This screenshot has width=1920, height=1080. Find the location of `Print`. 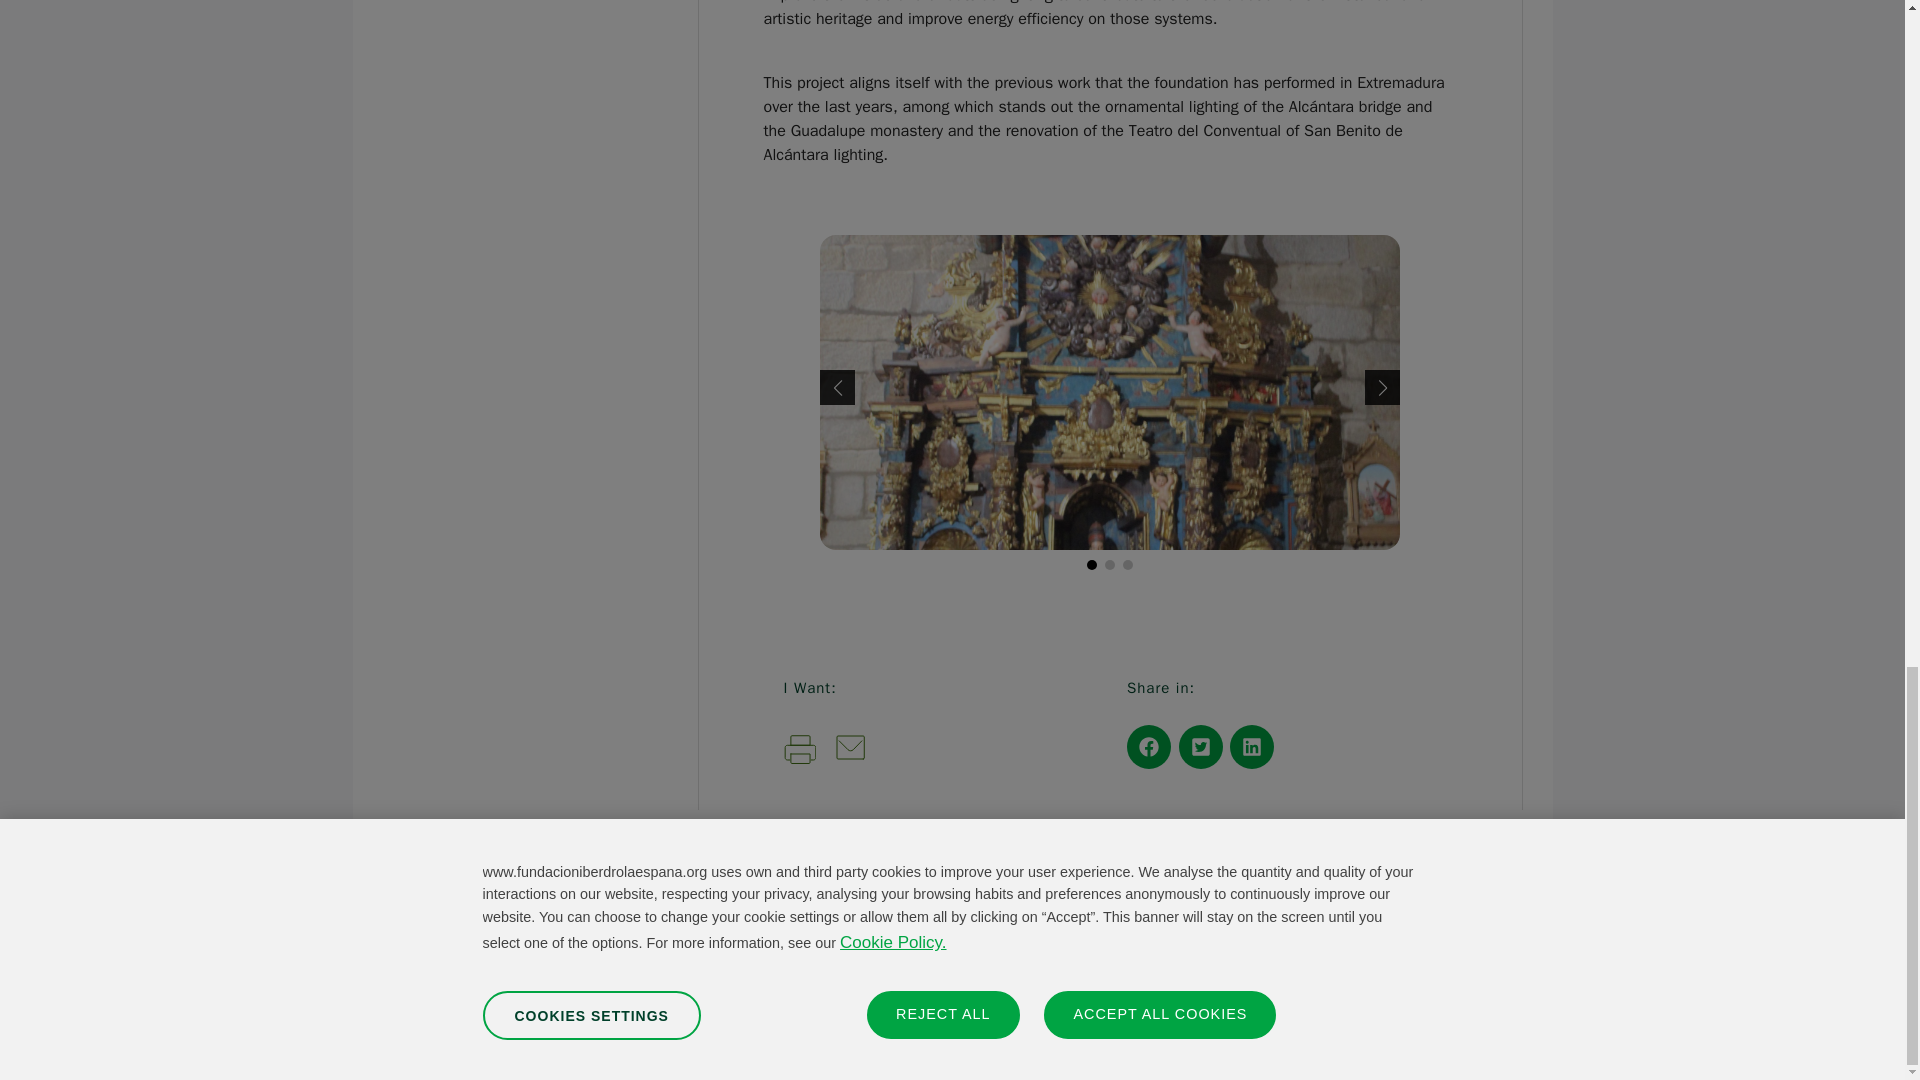

Print is located at coordinates (800, 750).